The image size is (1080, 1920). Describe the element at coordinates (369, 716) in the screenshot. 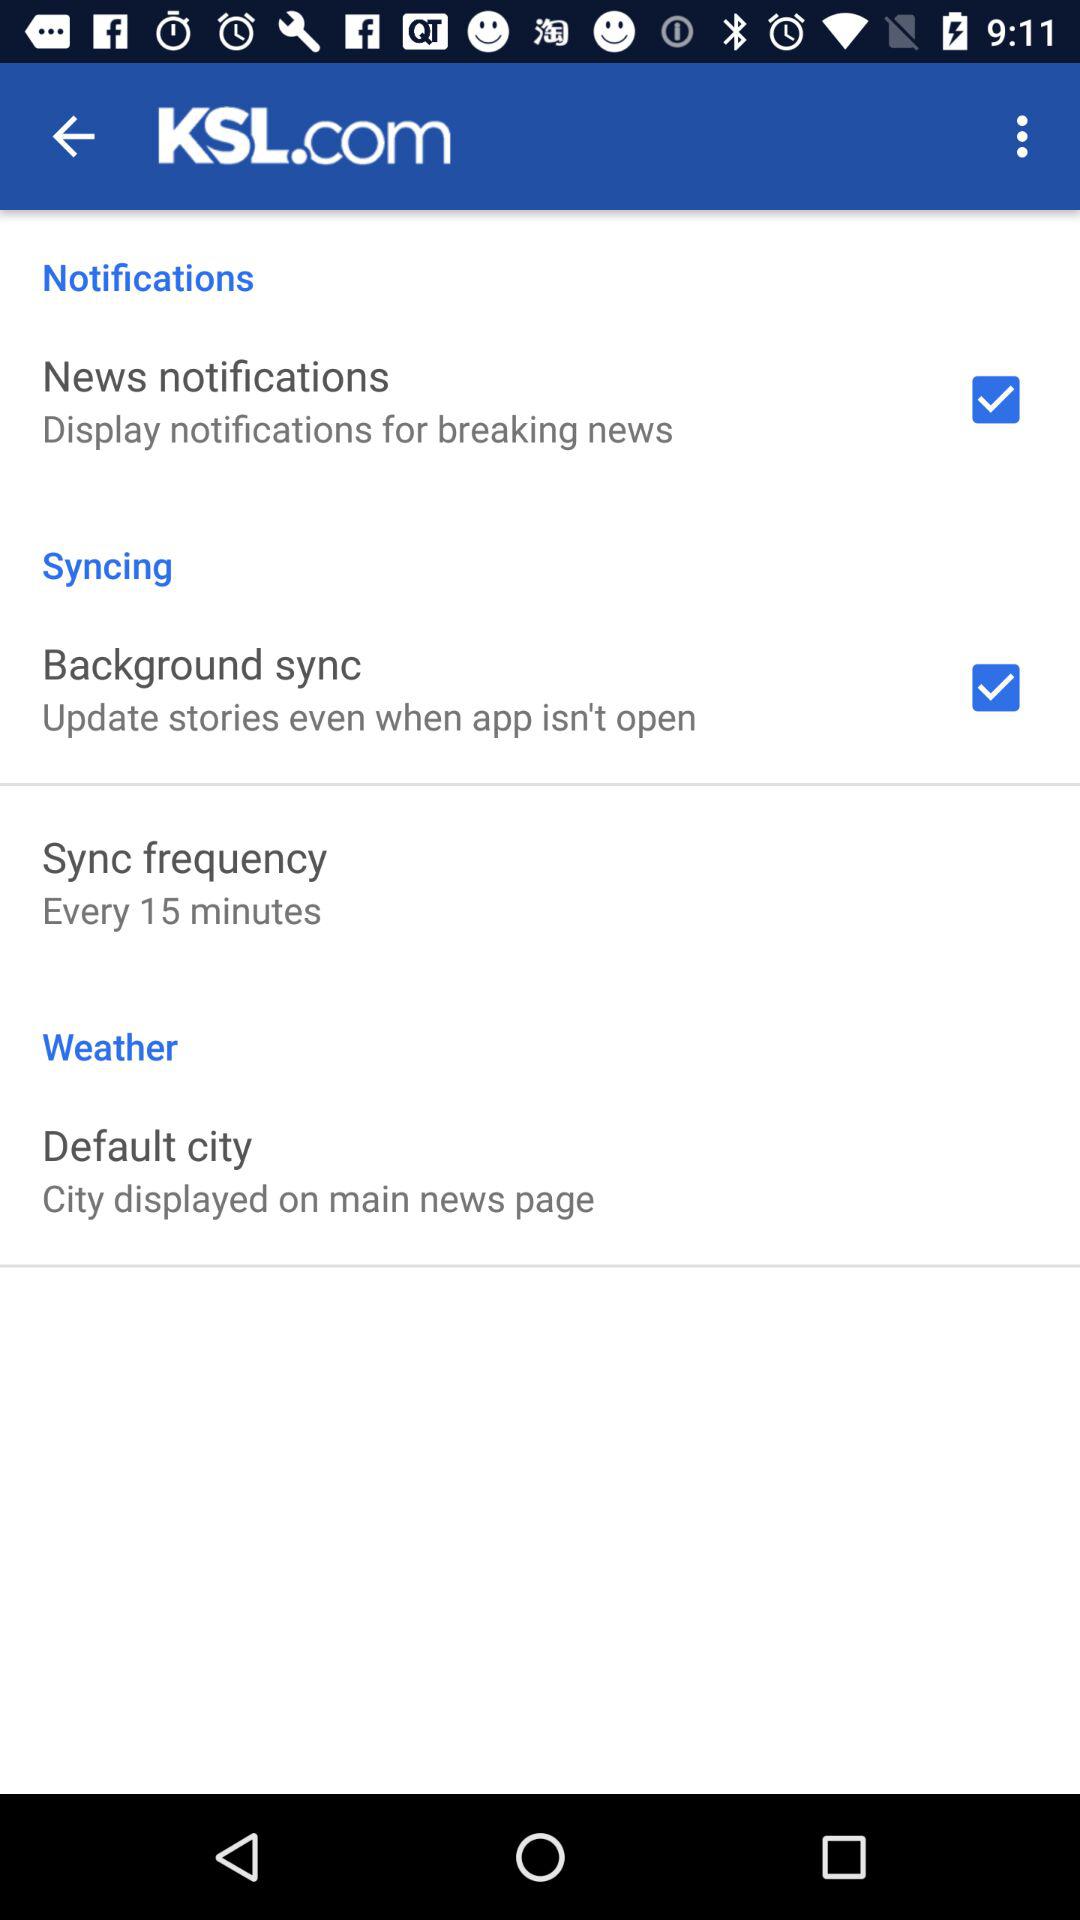

I see `turn off the icon above the sync frequency item` at that location.